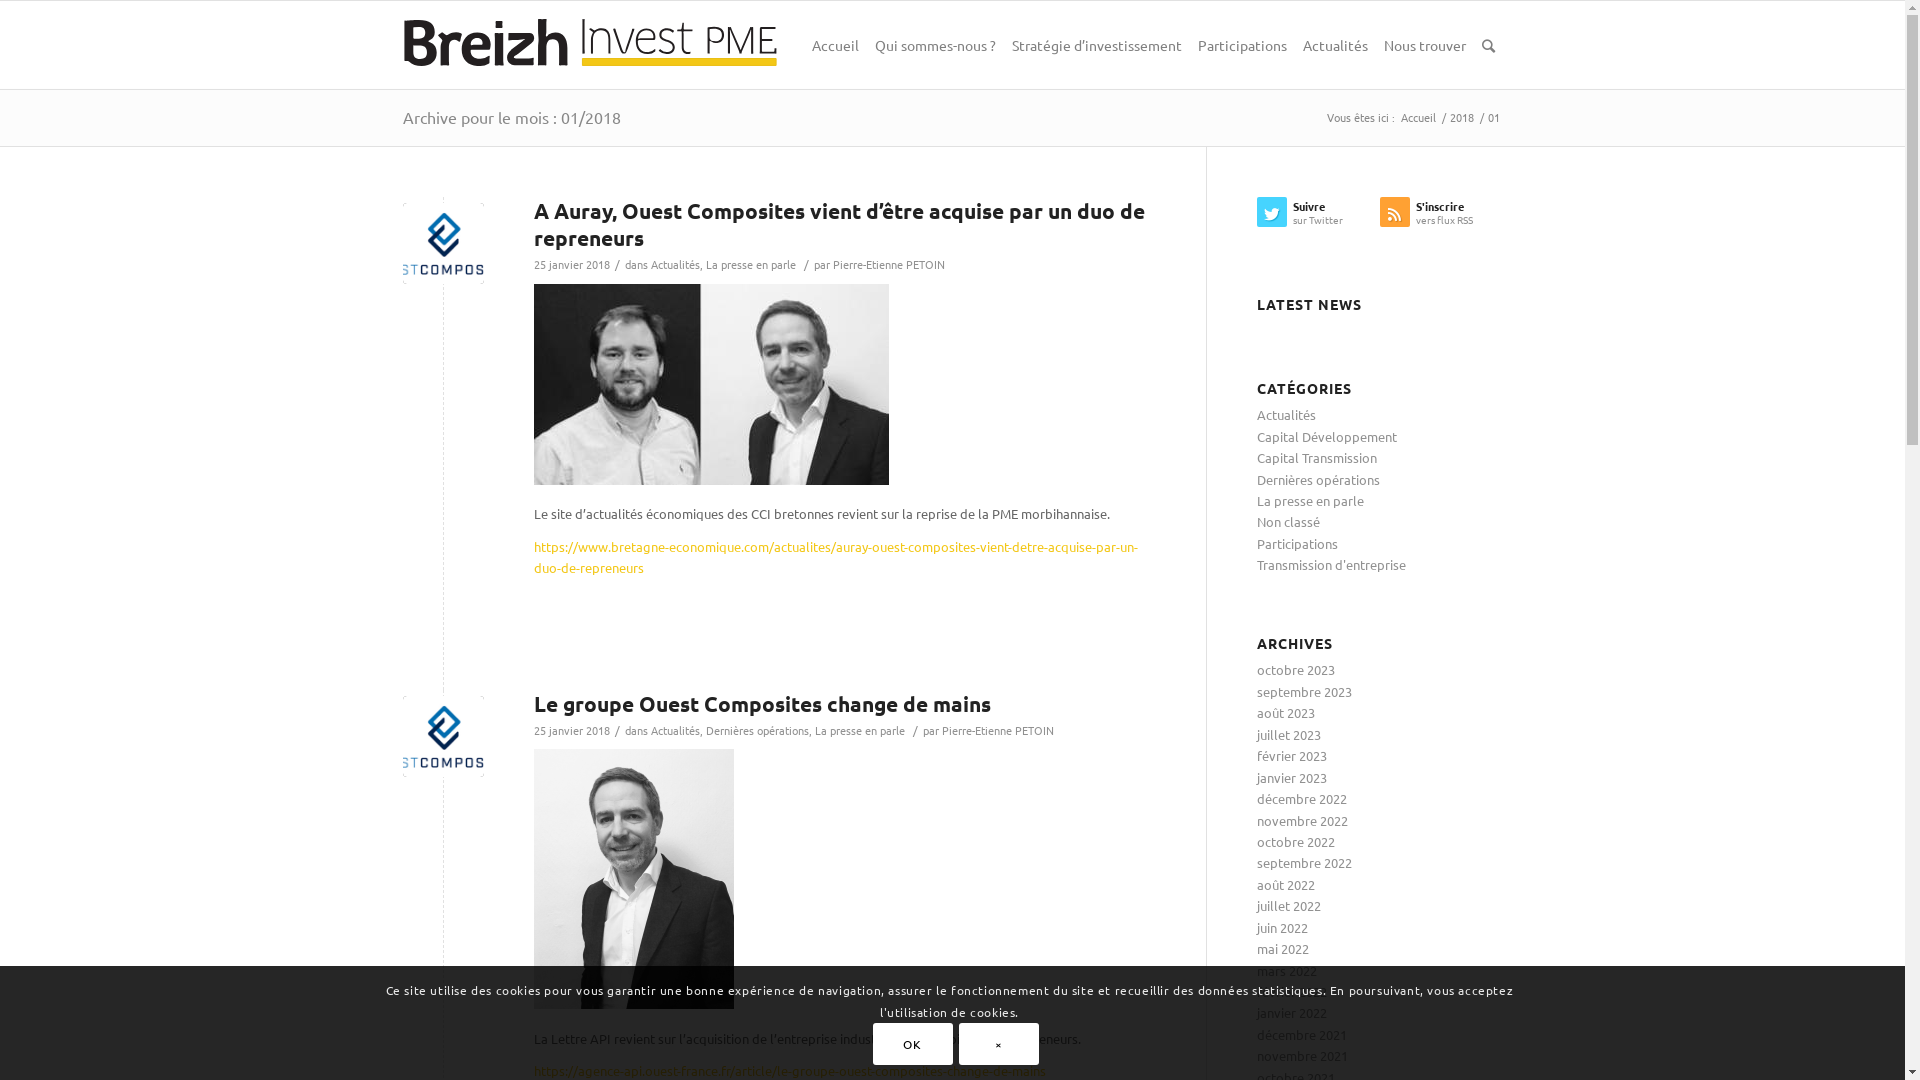 The height and width of the screenshot is (1080, 1920). I want to click on juin 2022, so click(1282, 928).